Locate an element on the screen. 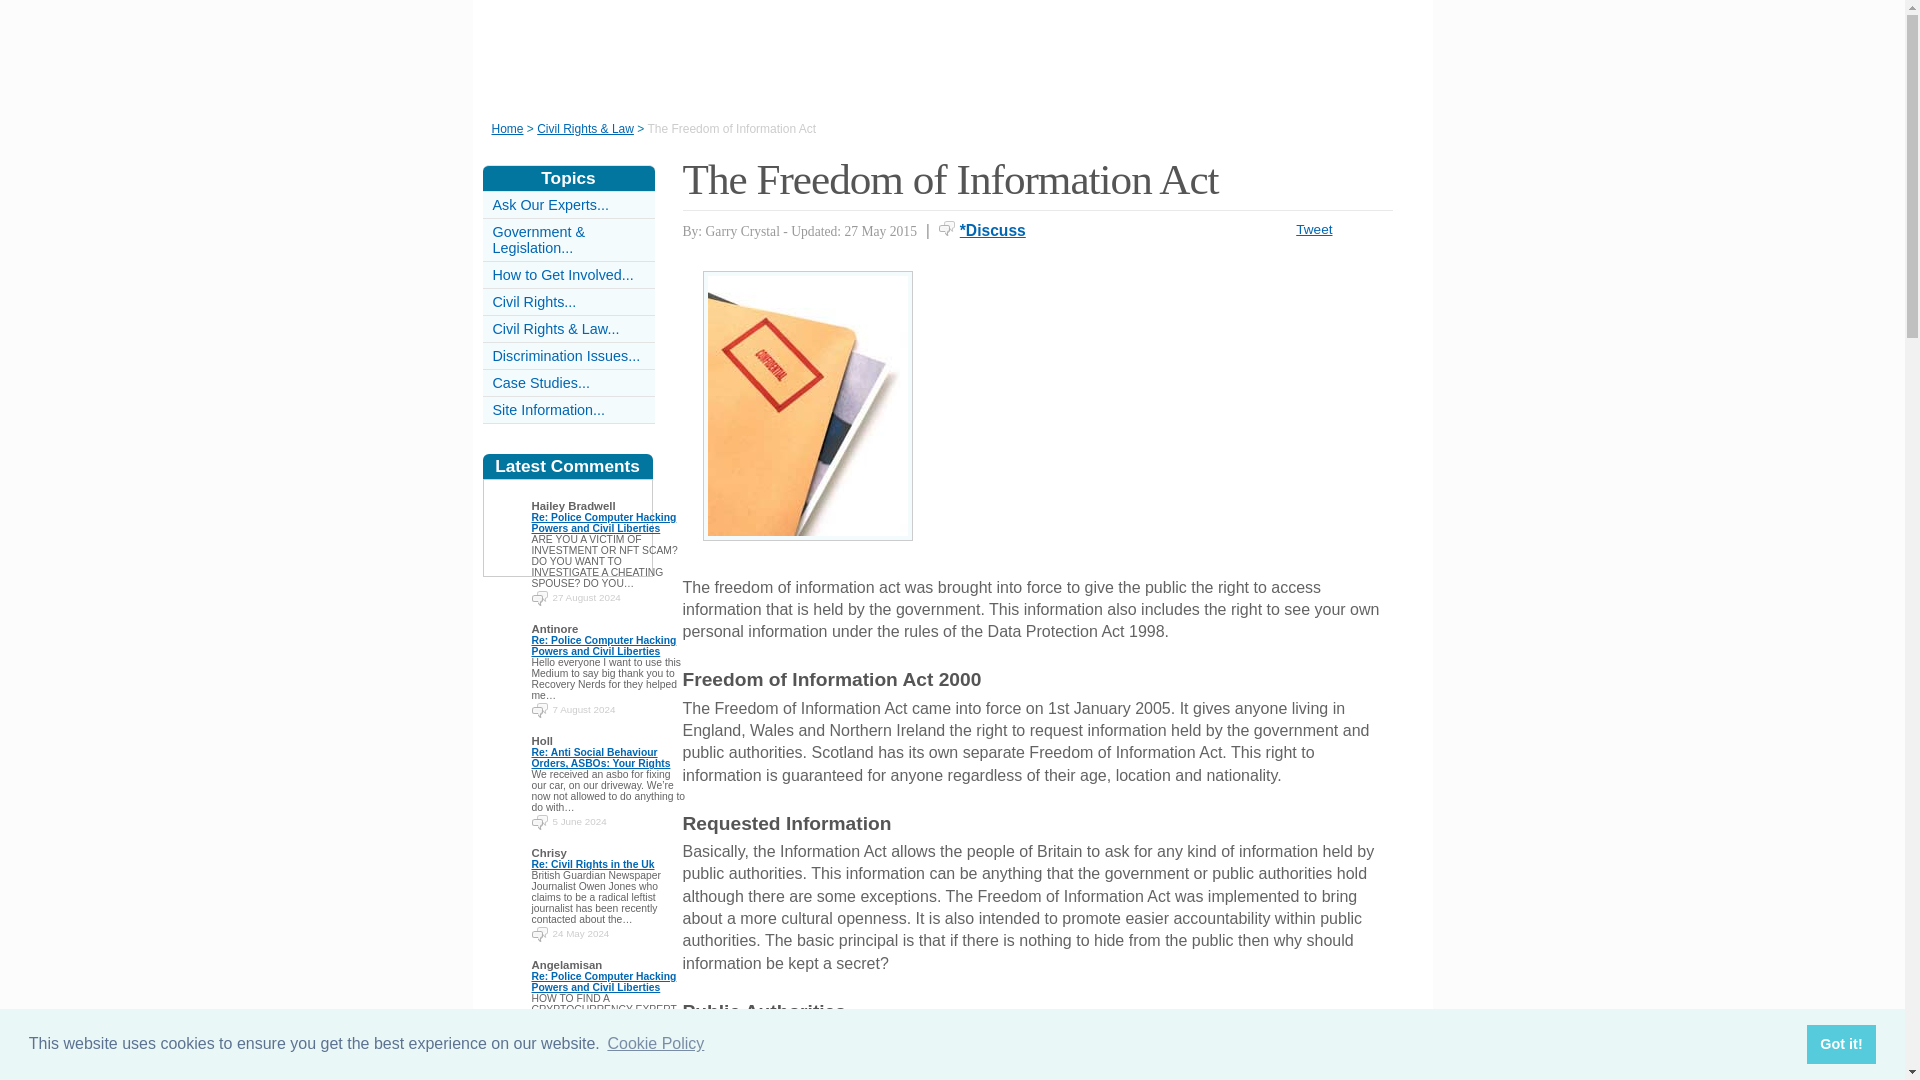  How to Get Involved... is located at coordinates (562, 274).